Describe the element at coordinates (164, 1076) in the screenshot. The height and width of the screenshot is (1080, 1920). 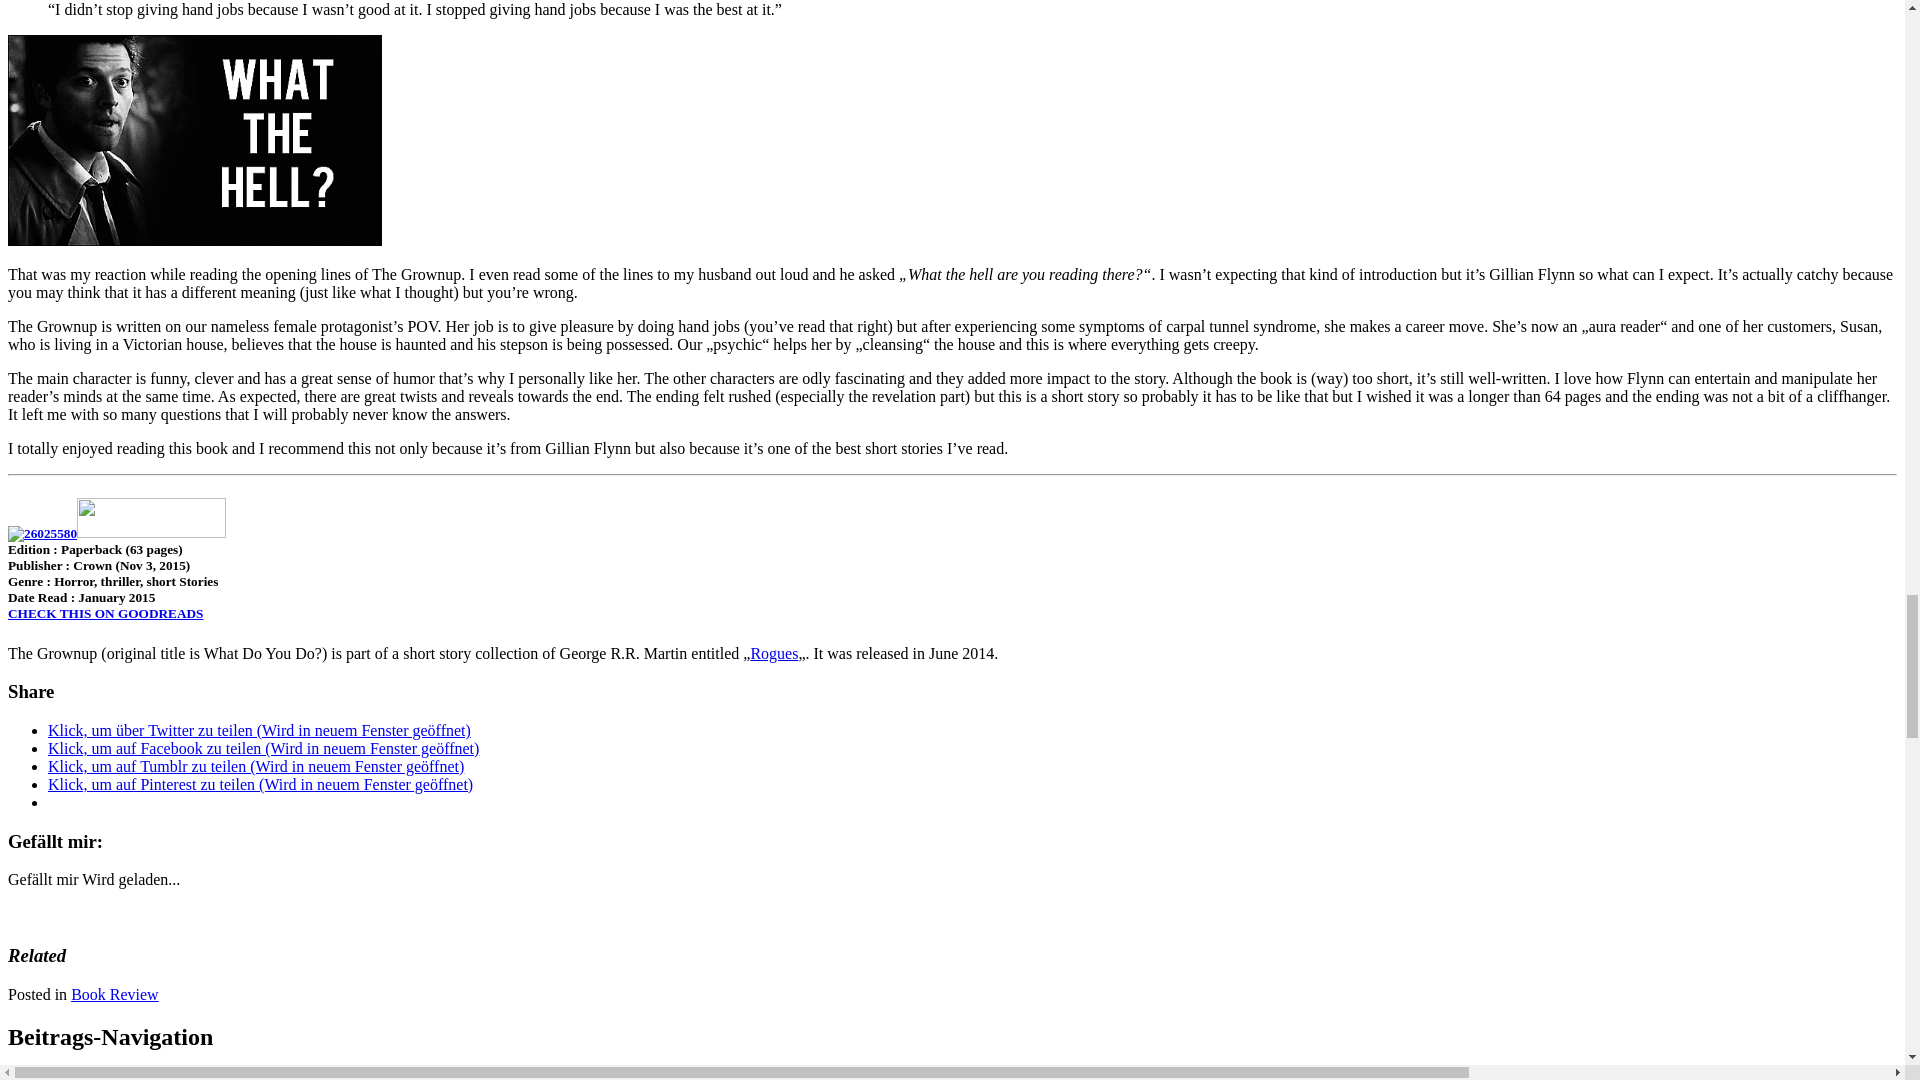
I see `Previous postMy Top 10 Favorite Books of 2015` at that location.